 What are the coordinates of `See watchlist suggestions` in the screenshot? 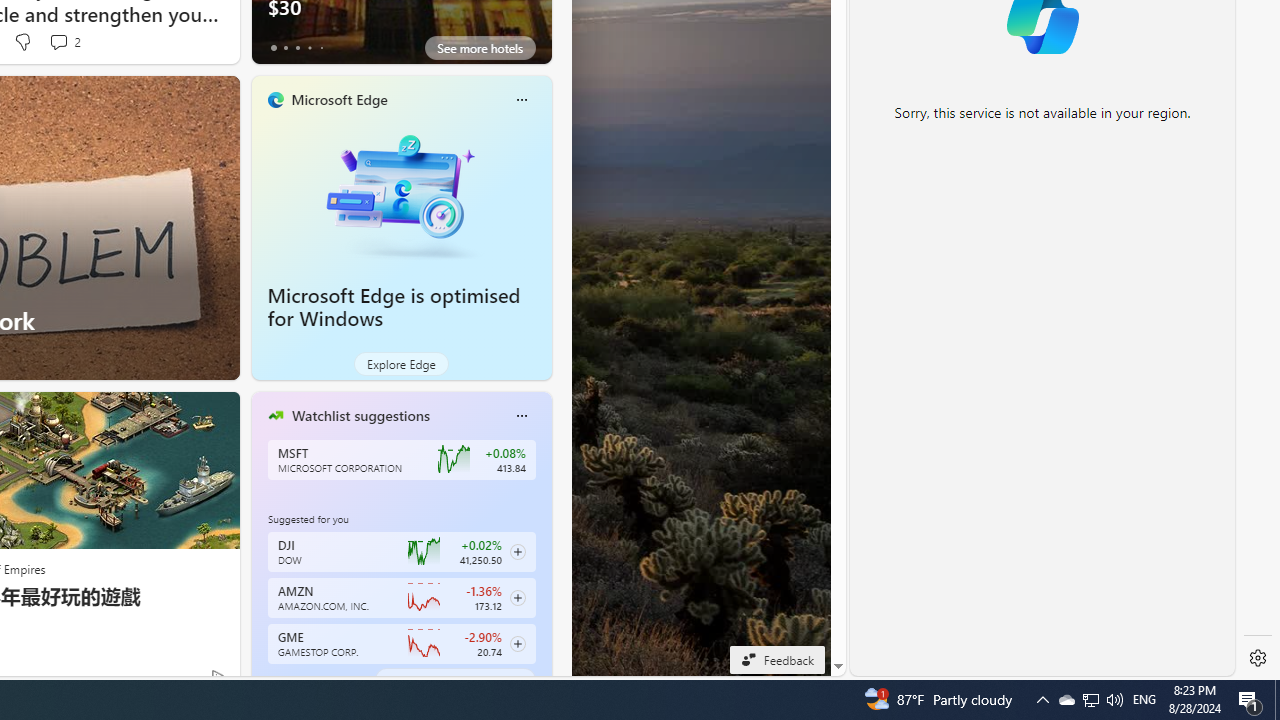 It's located at (454, 680).